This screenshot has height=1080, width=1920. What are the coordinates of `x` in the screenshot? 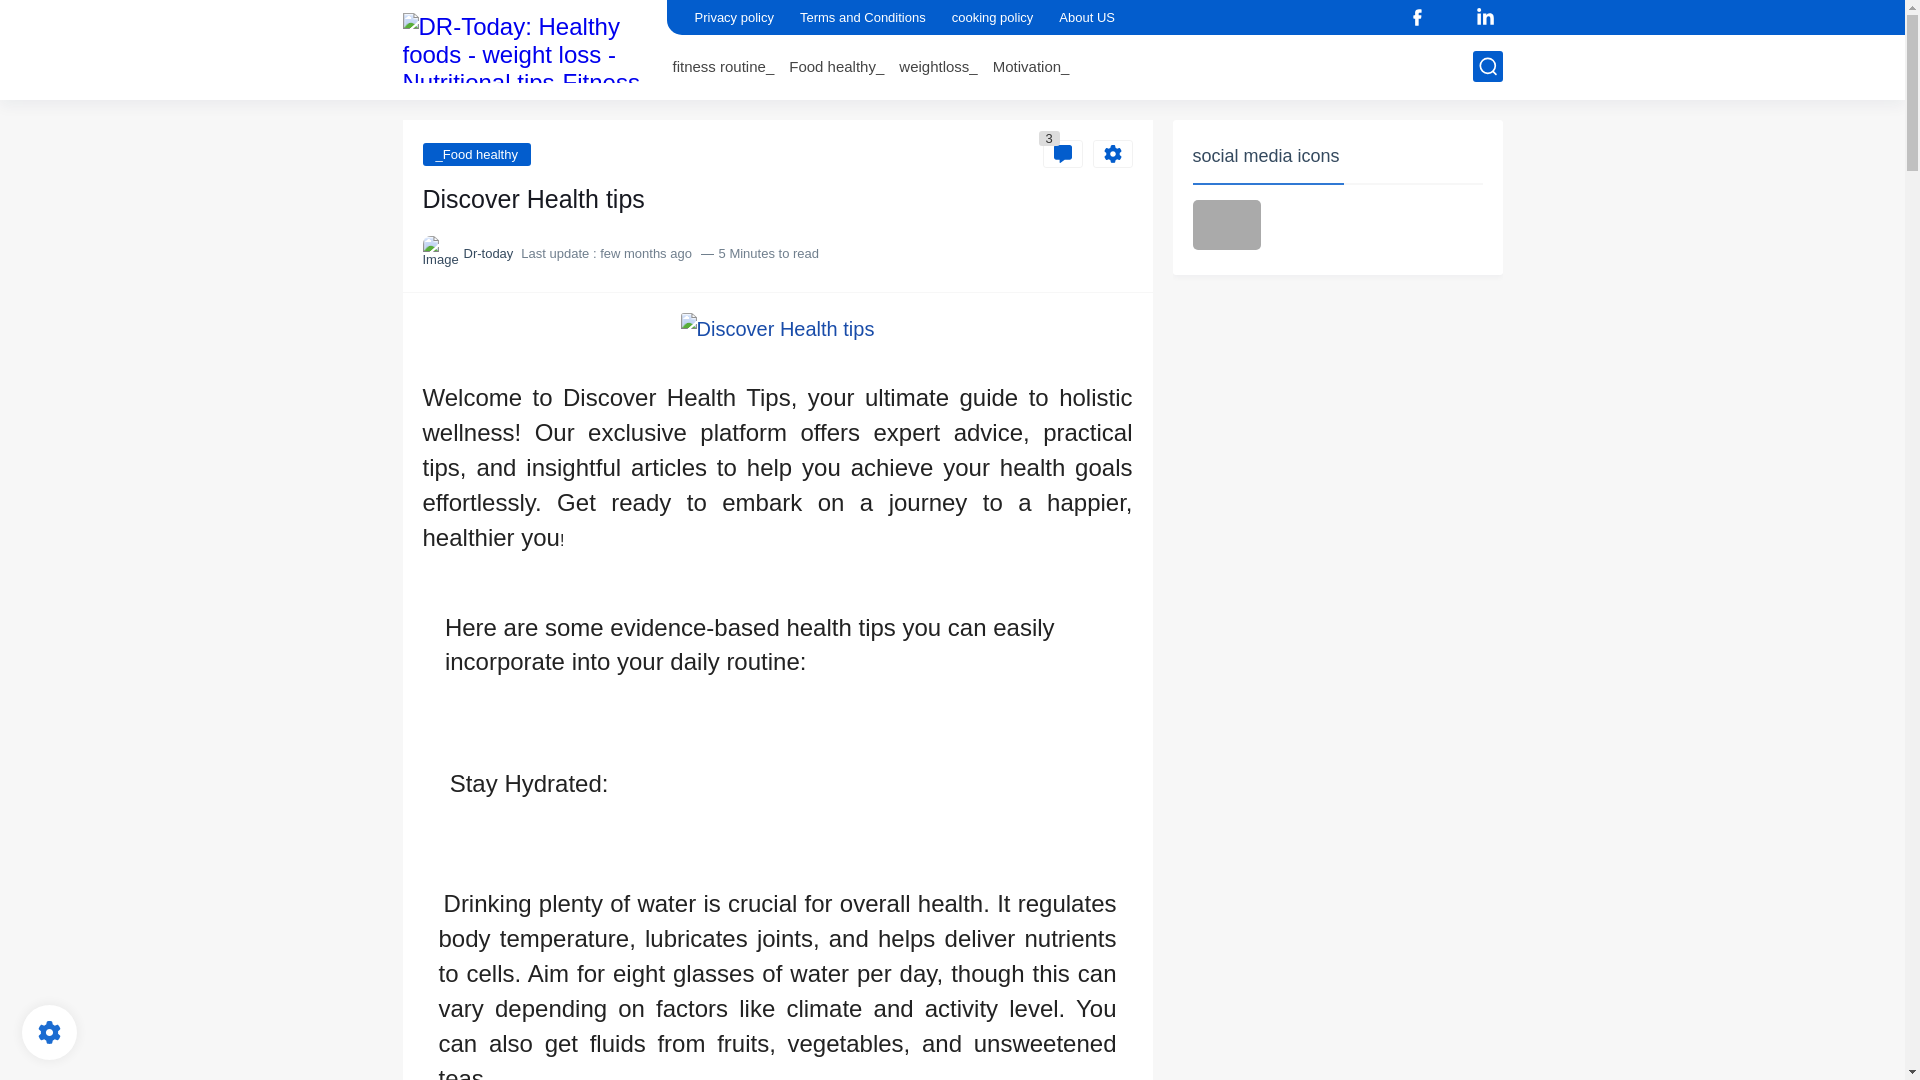 It's located at (1452, 18).